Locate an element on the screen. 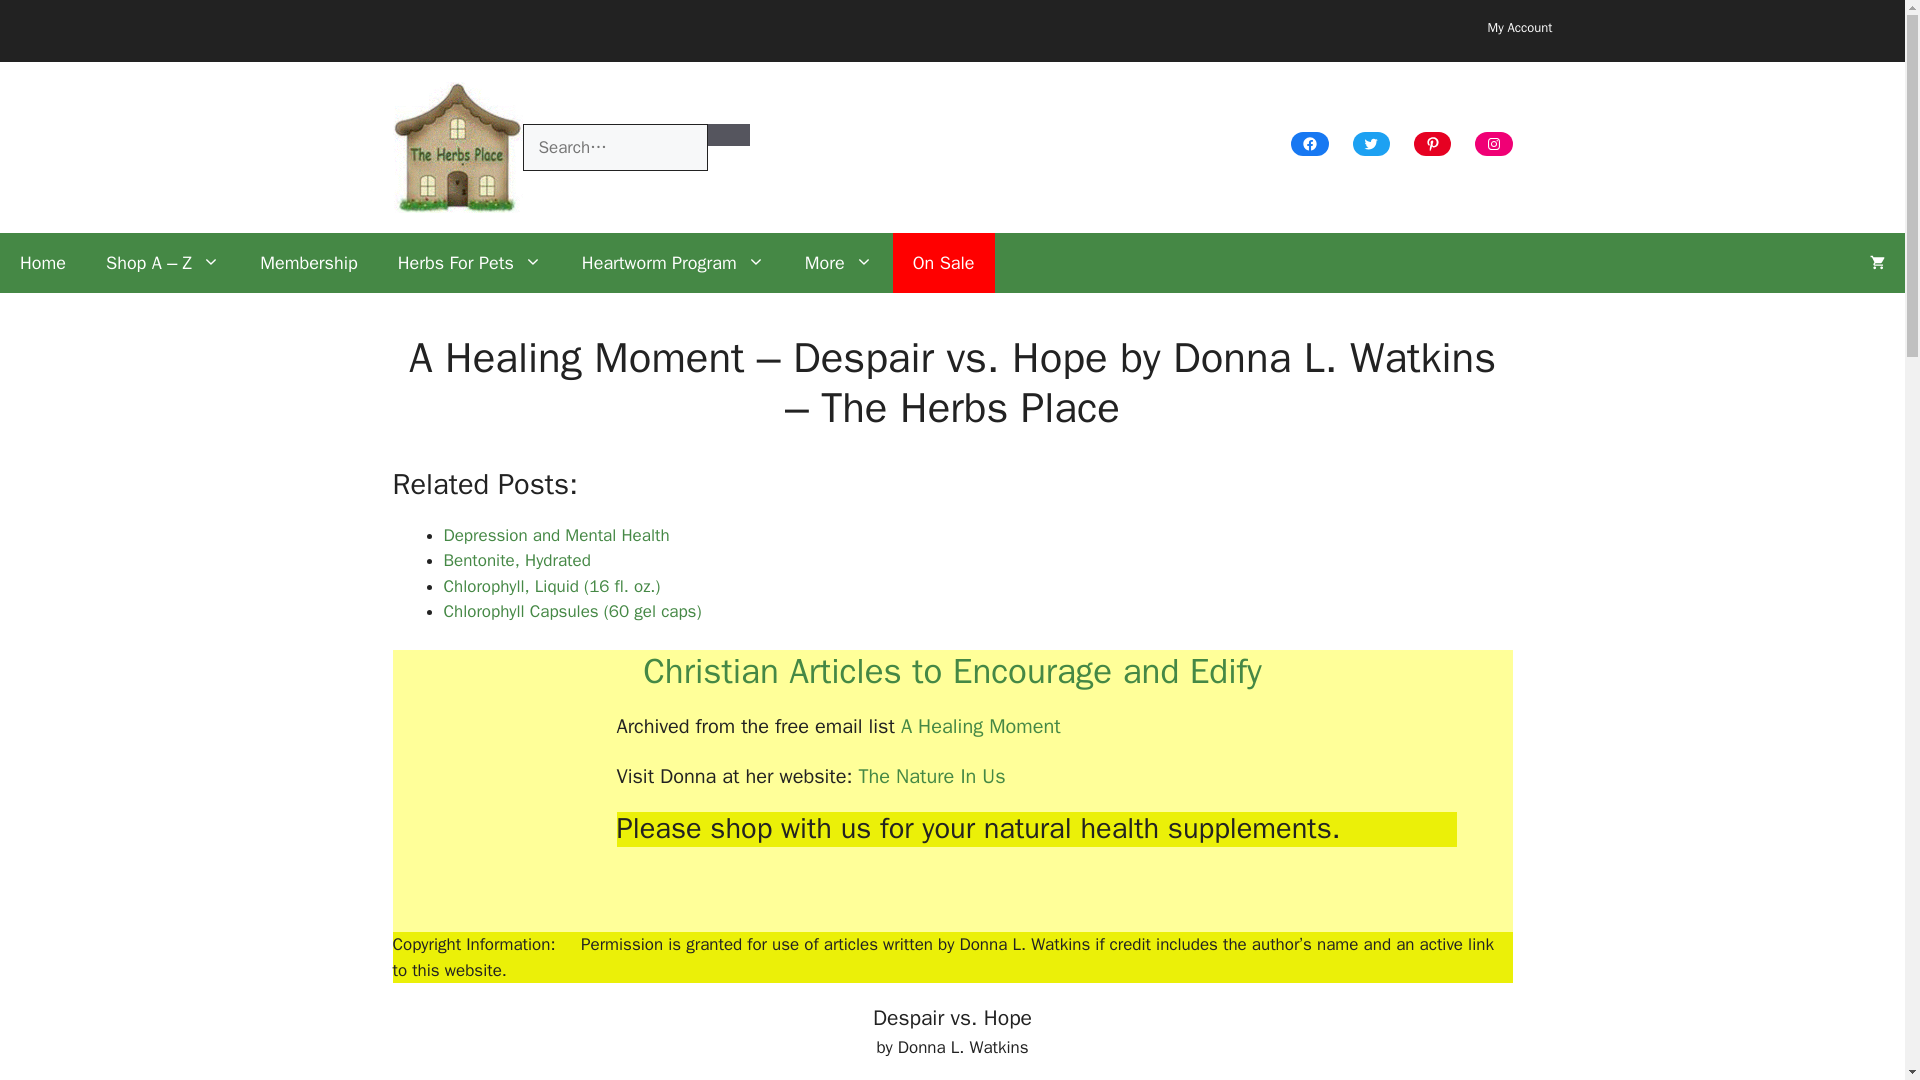 The height and width of the screenshot is (1080, 1920). Instagram is located at coordinates (1493, 143).